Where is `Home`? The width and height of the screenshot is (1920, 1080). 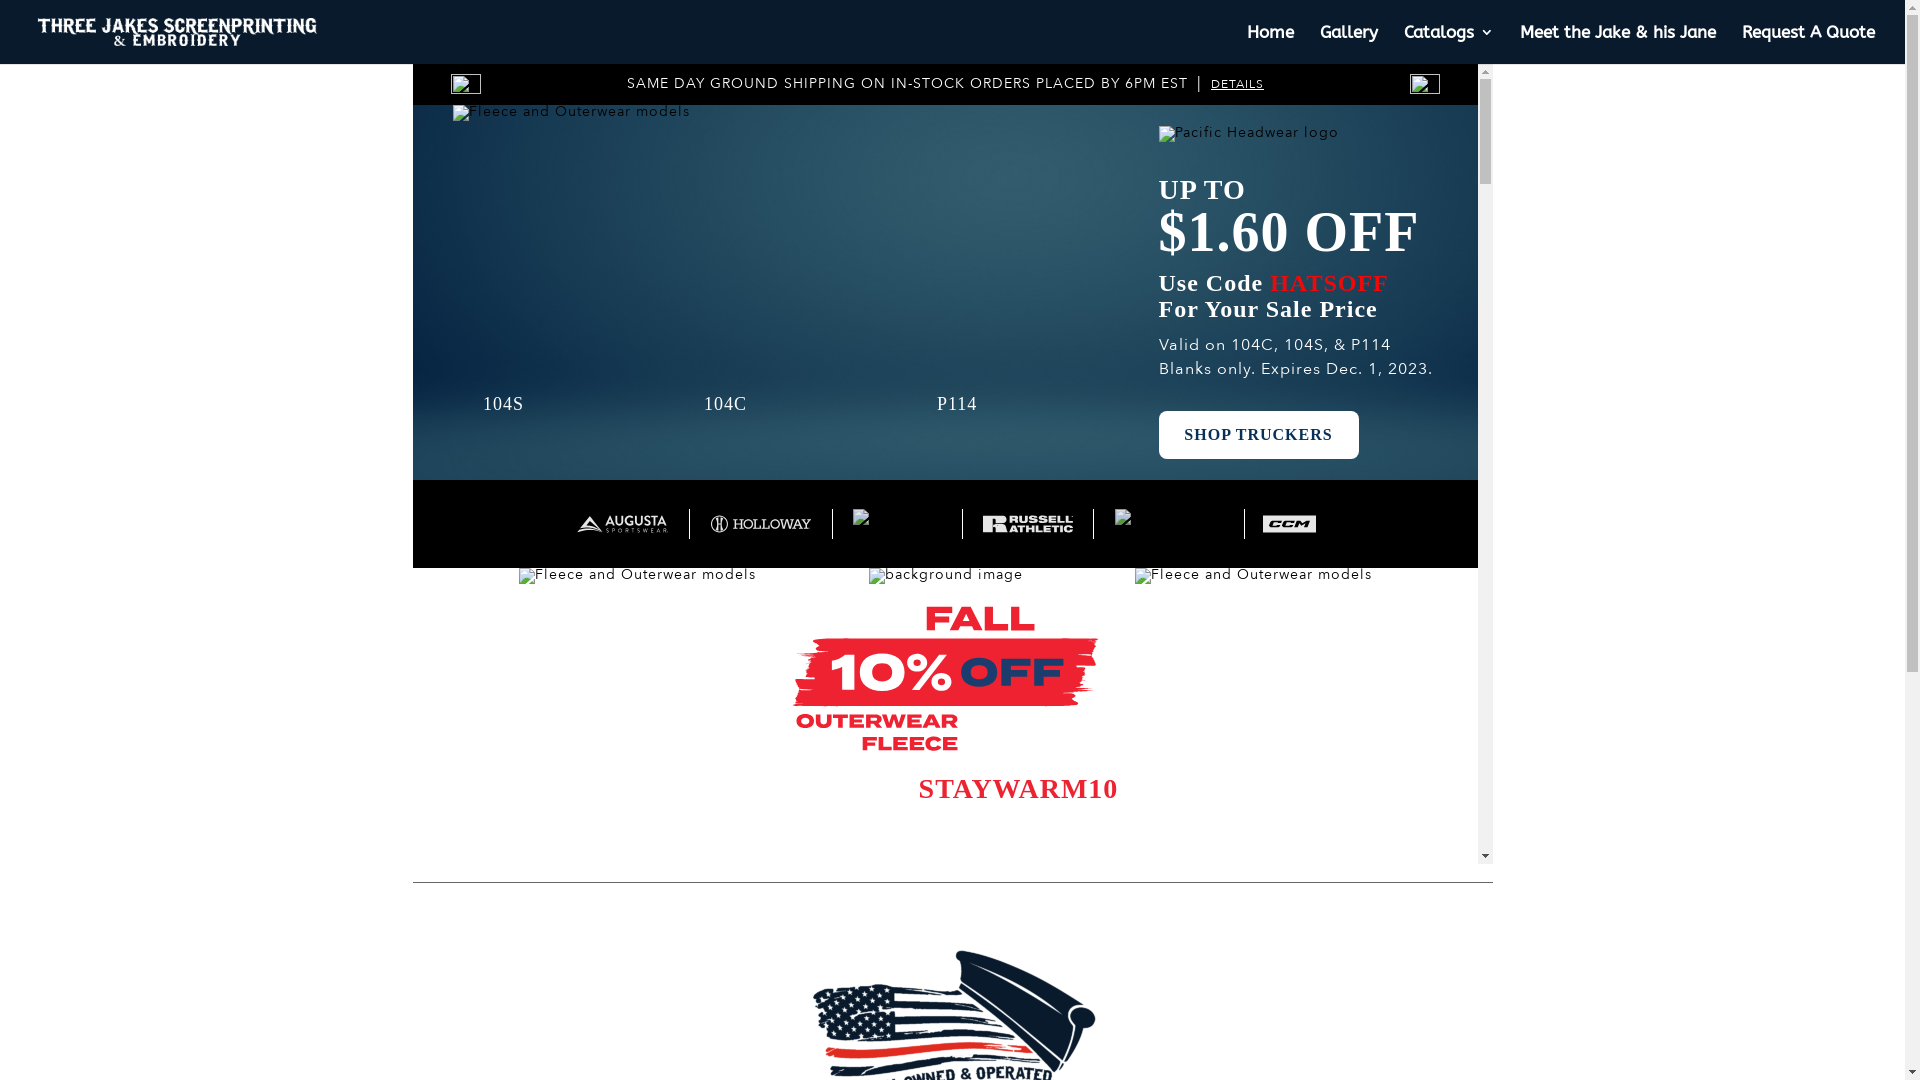 Home is located at coordinates (1270, 44).